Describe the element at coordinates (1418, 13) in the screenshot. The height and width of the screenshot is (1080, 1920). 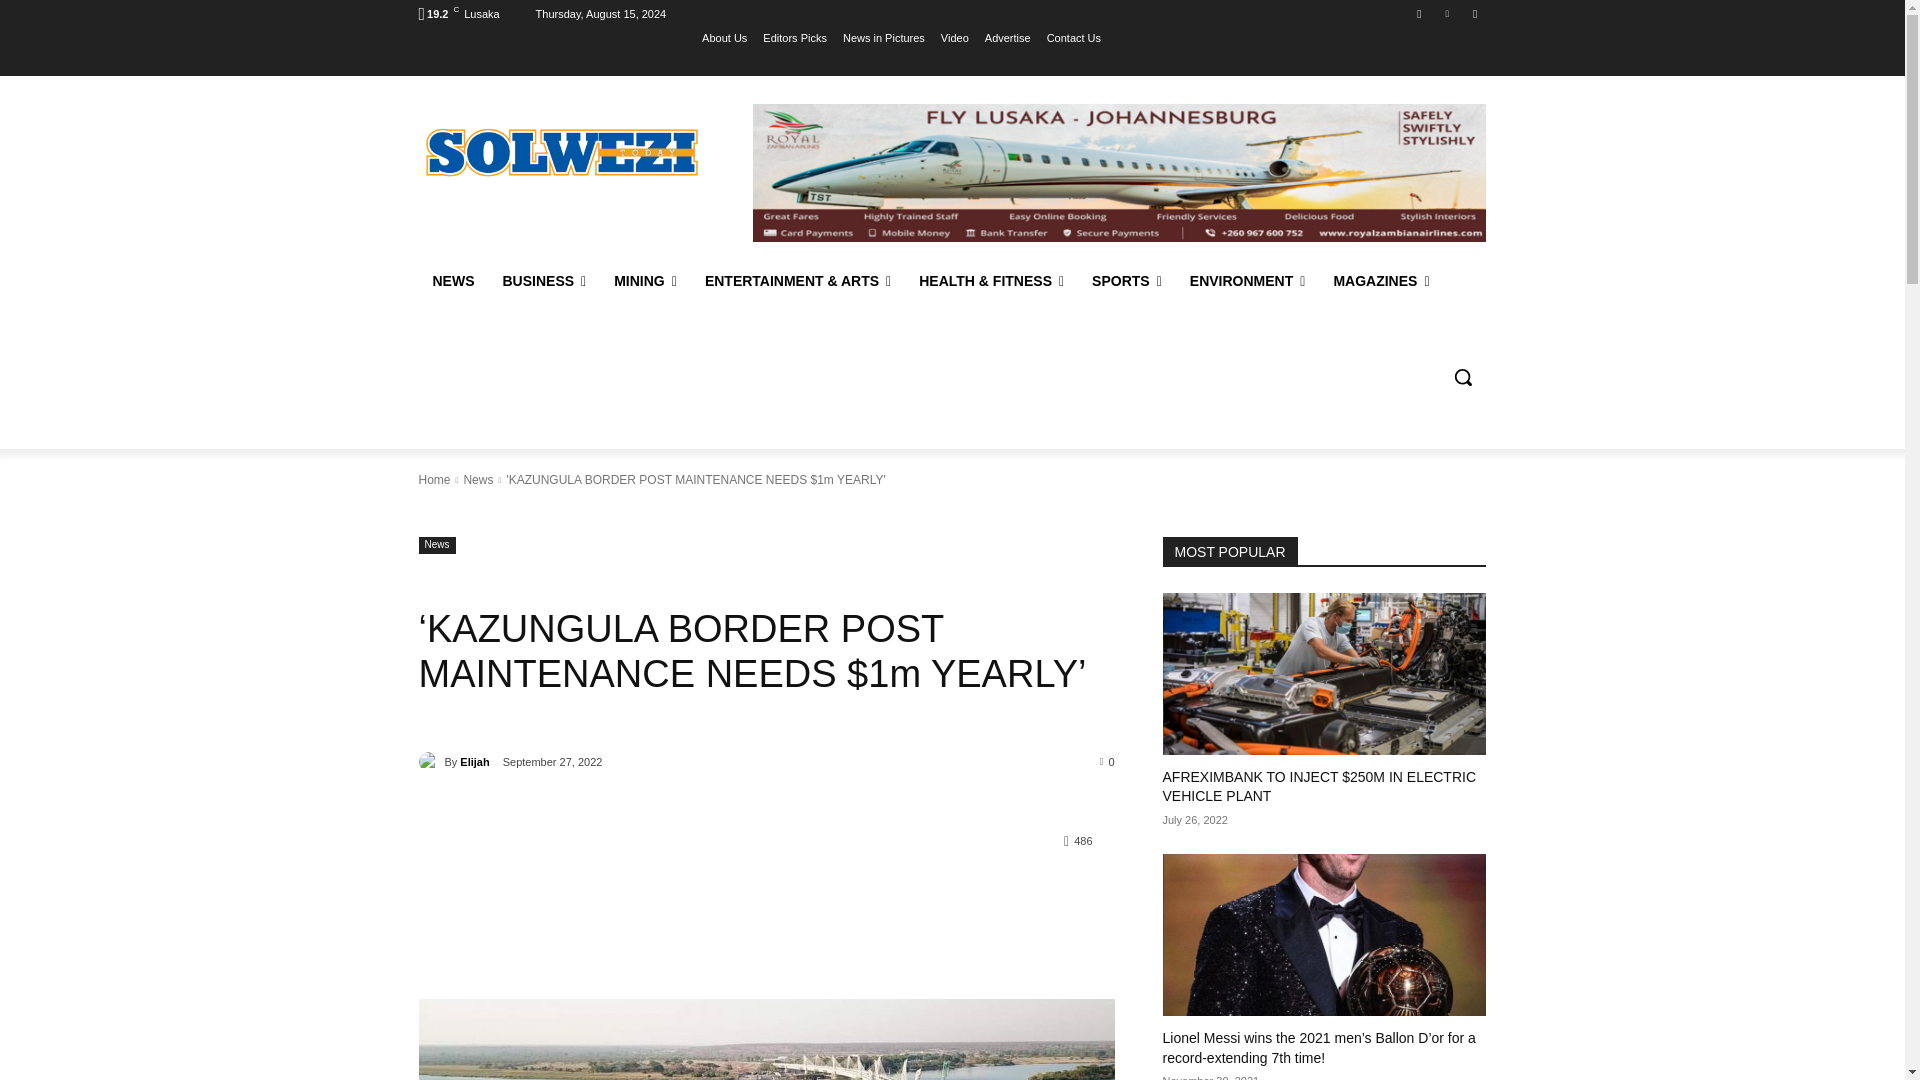
I see `Instagram` at that location.